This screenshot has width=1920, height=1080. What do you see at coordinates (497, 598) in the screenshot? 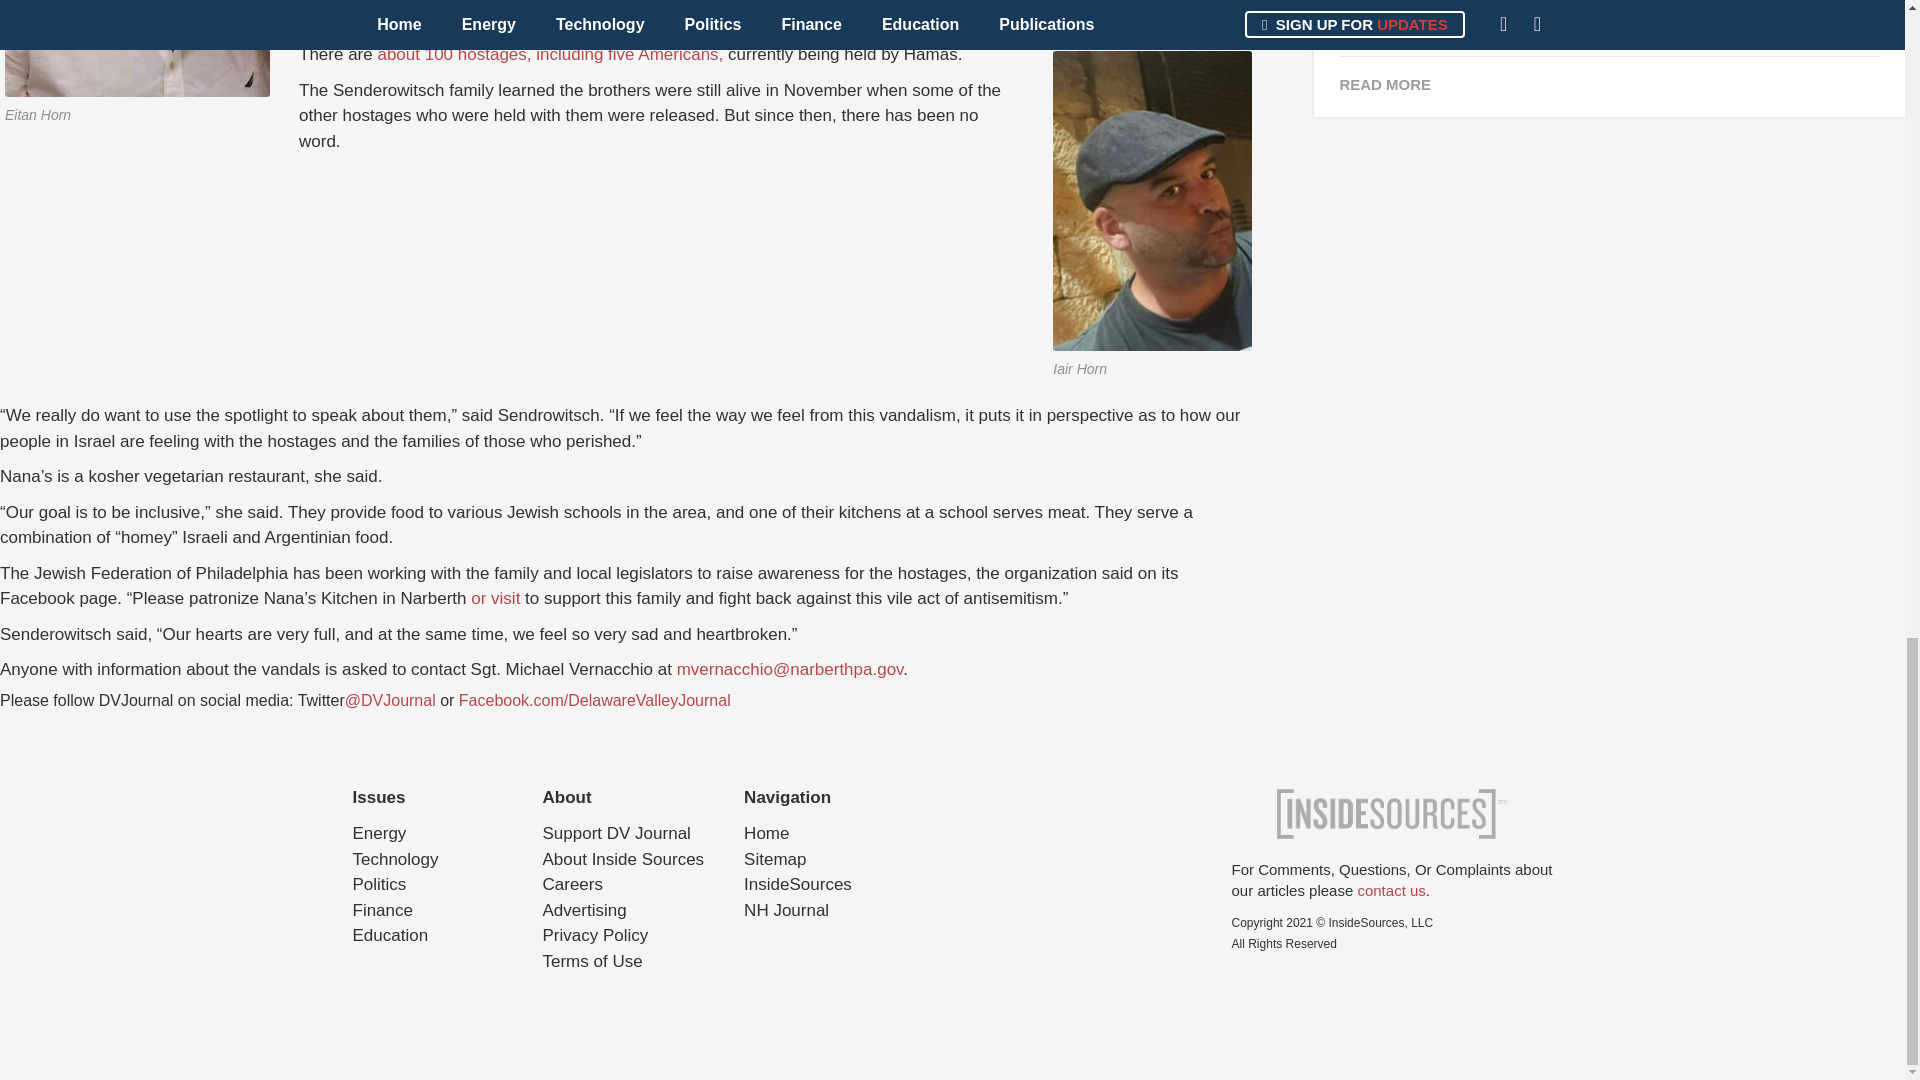
I see `or visit ` at bounding box center [497, 598].